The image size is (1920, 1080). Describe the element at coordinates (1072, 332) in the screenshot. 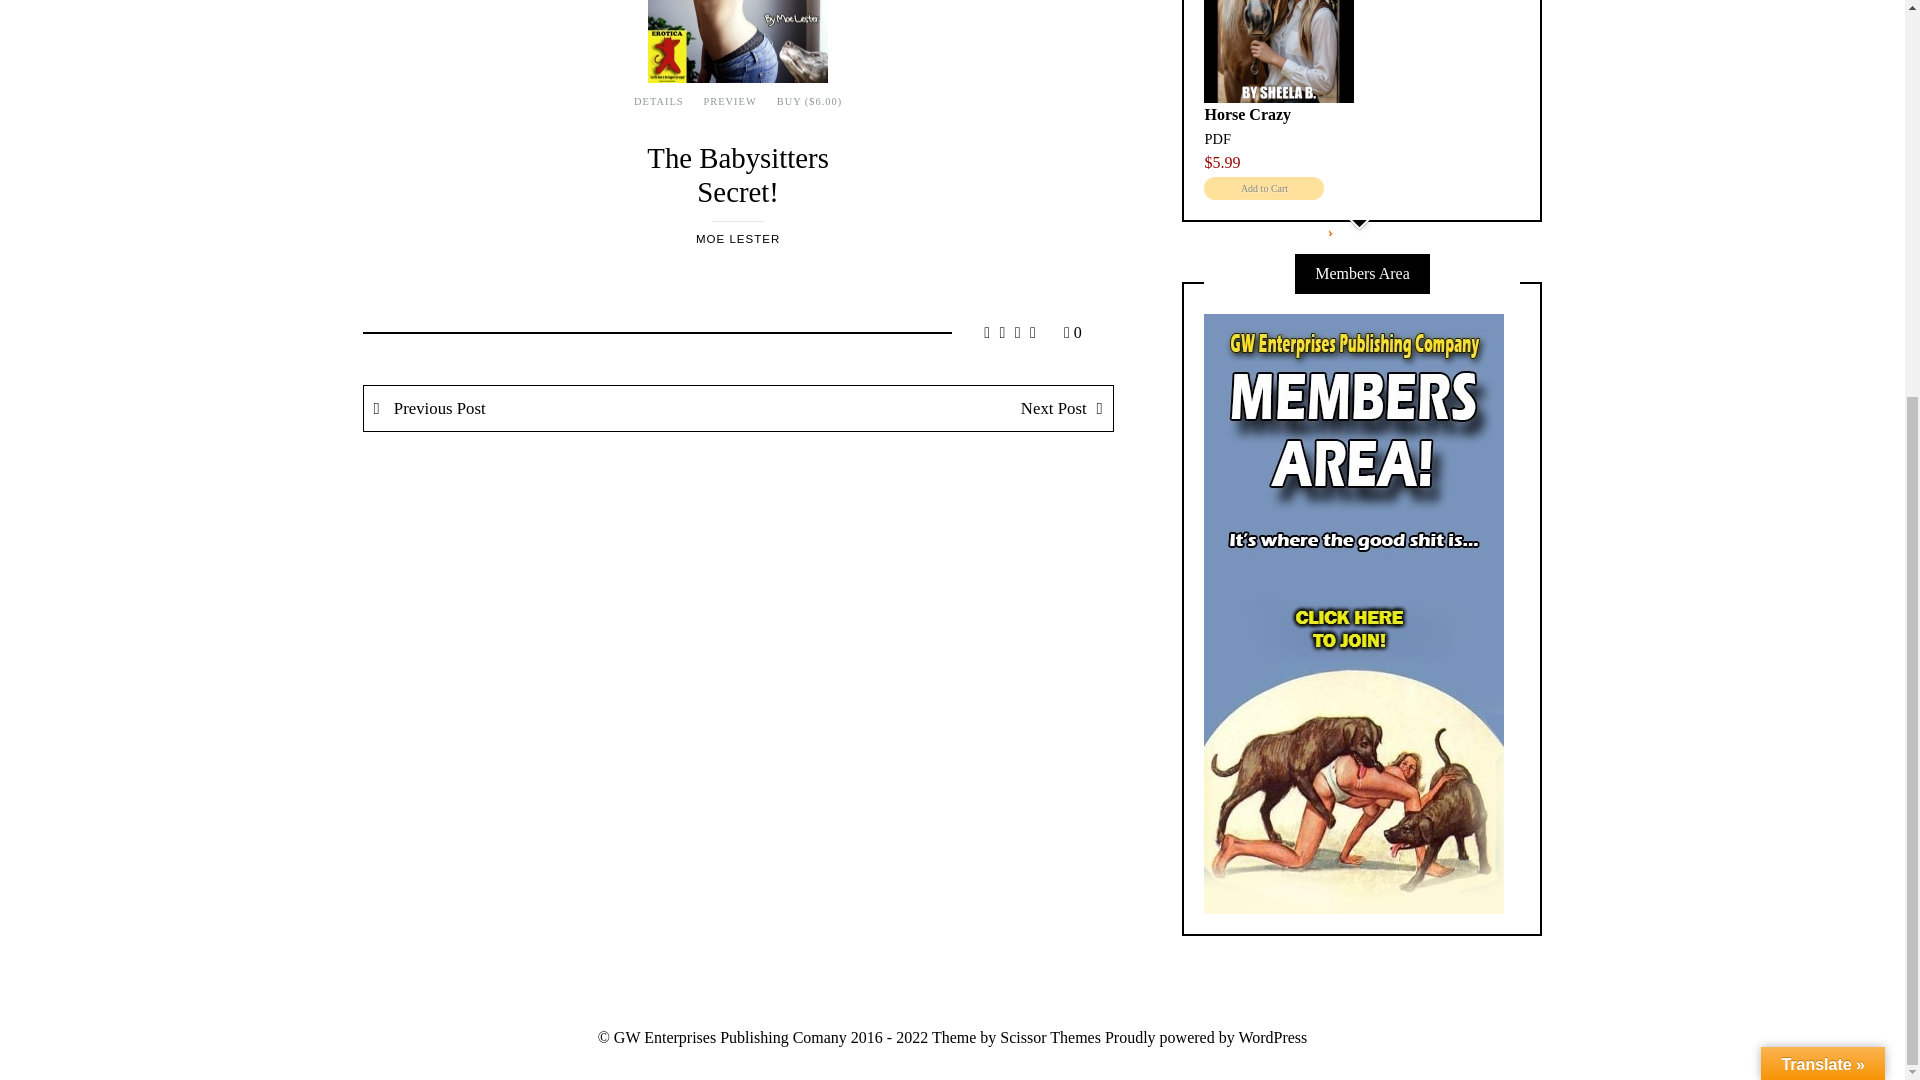

I see `0` at that location.